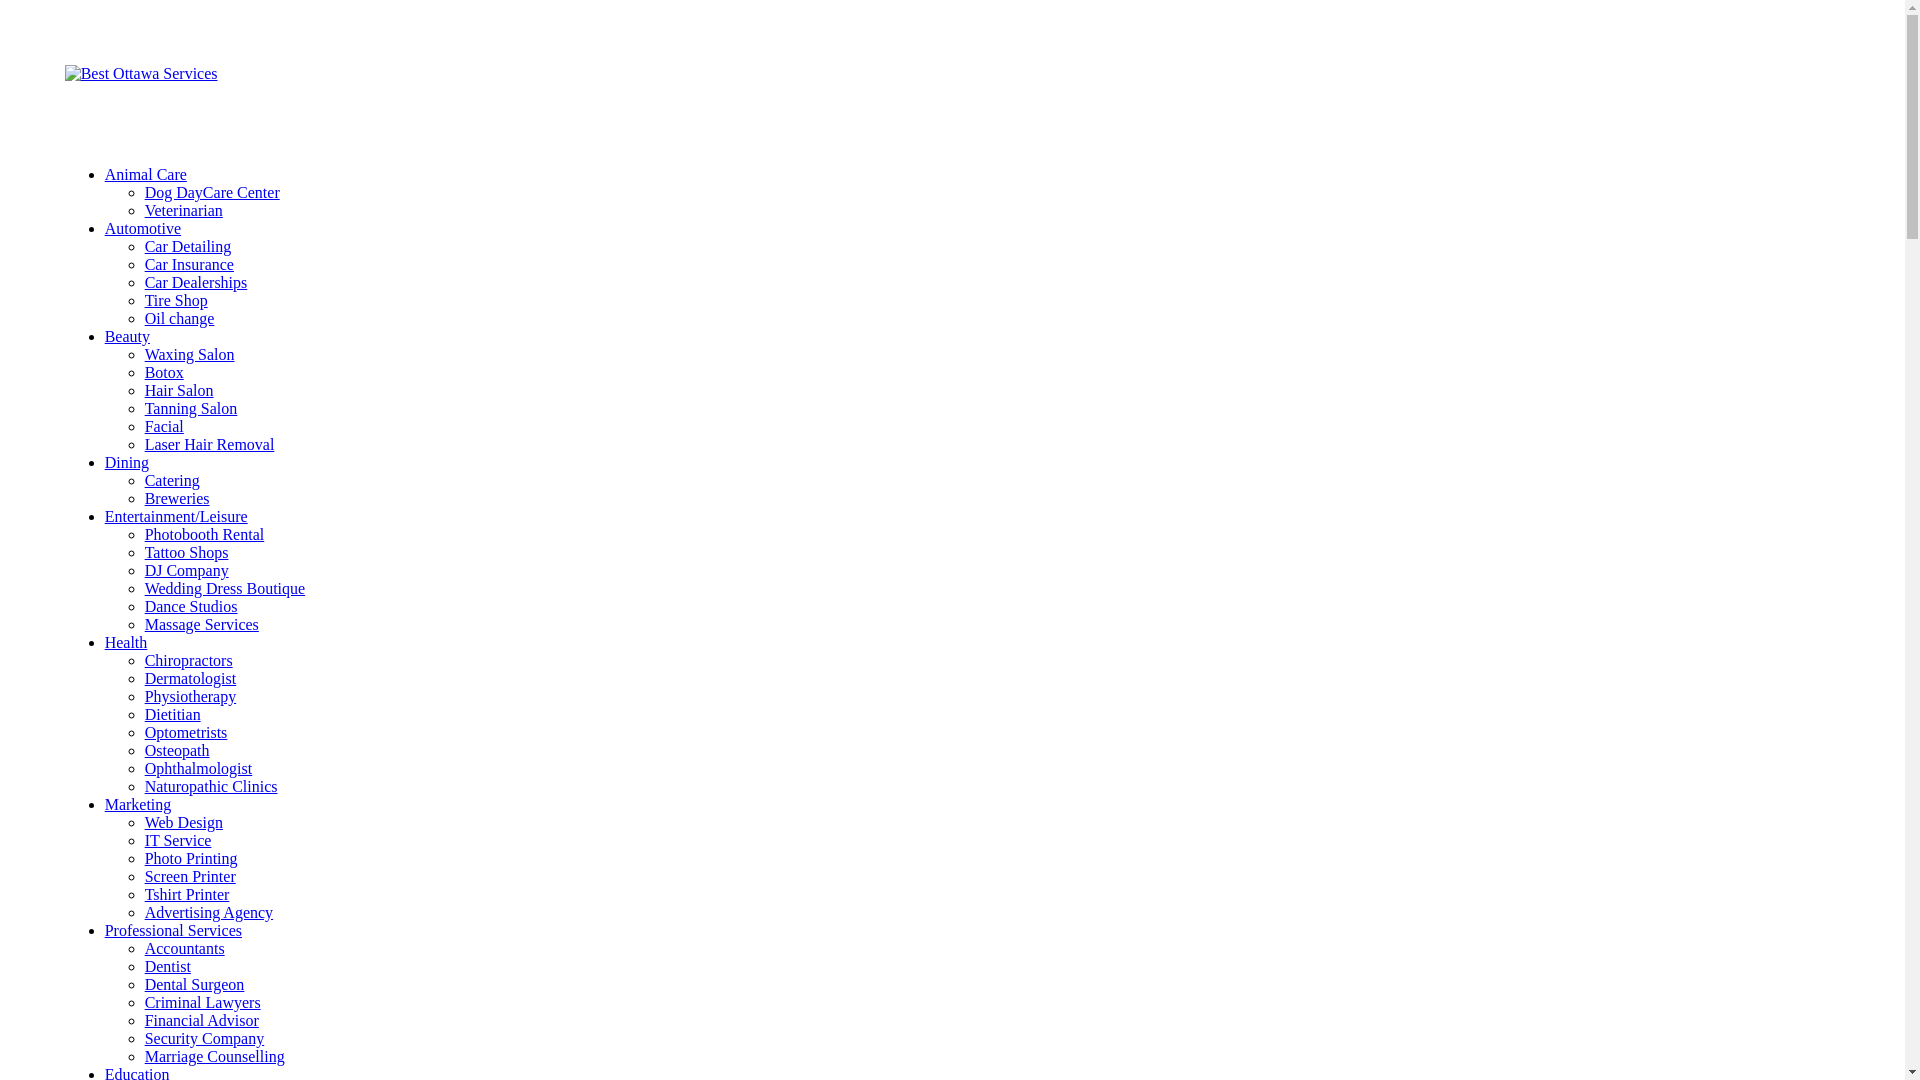 Image resolution: width=1920 pixels, height=1080 pixels. What do you see at coordinates (178, 840) in the screenshot?
I see `IT Service` at bounding box center [178, 840].